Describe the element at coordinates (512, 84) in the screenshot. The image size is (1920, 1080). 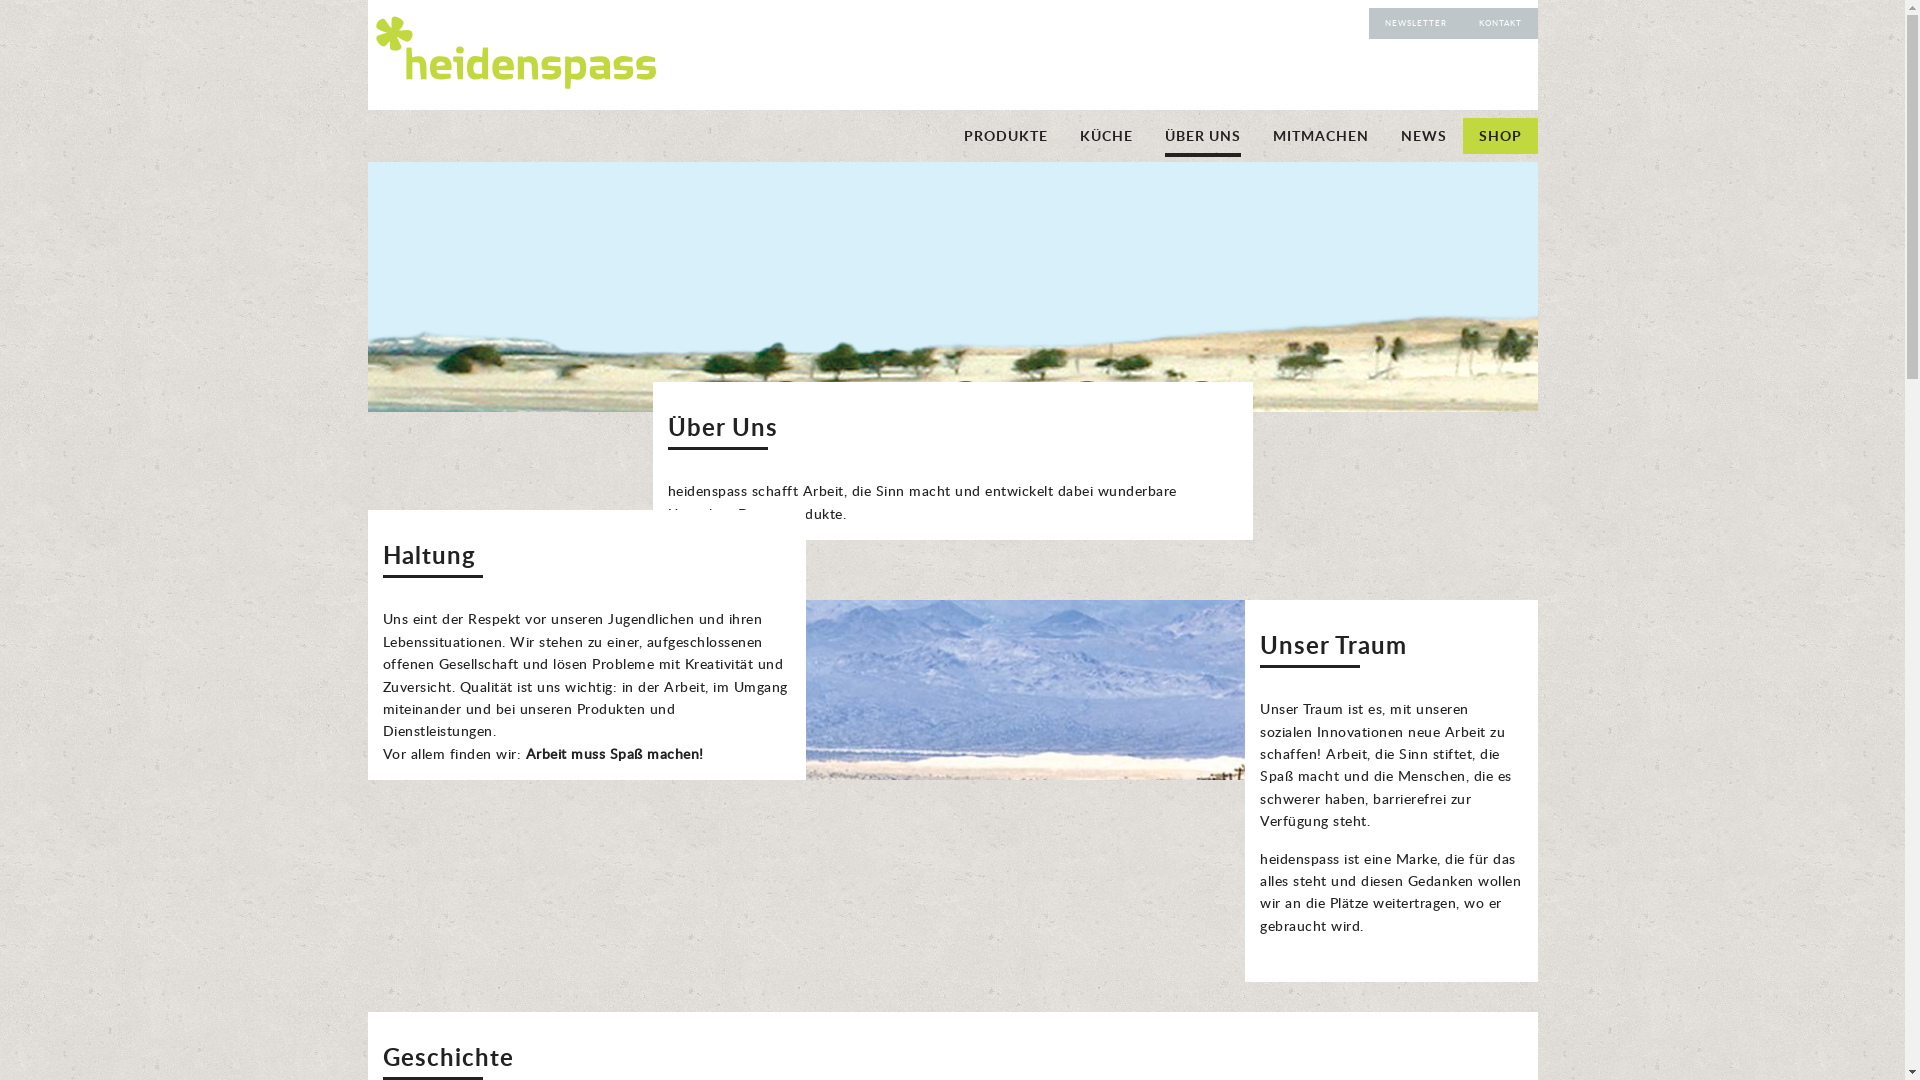
I see `heidenspass heidenspass` at that location.